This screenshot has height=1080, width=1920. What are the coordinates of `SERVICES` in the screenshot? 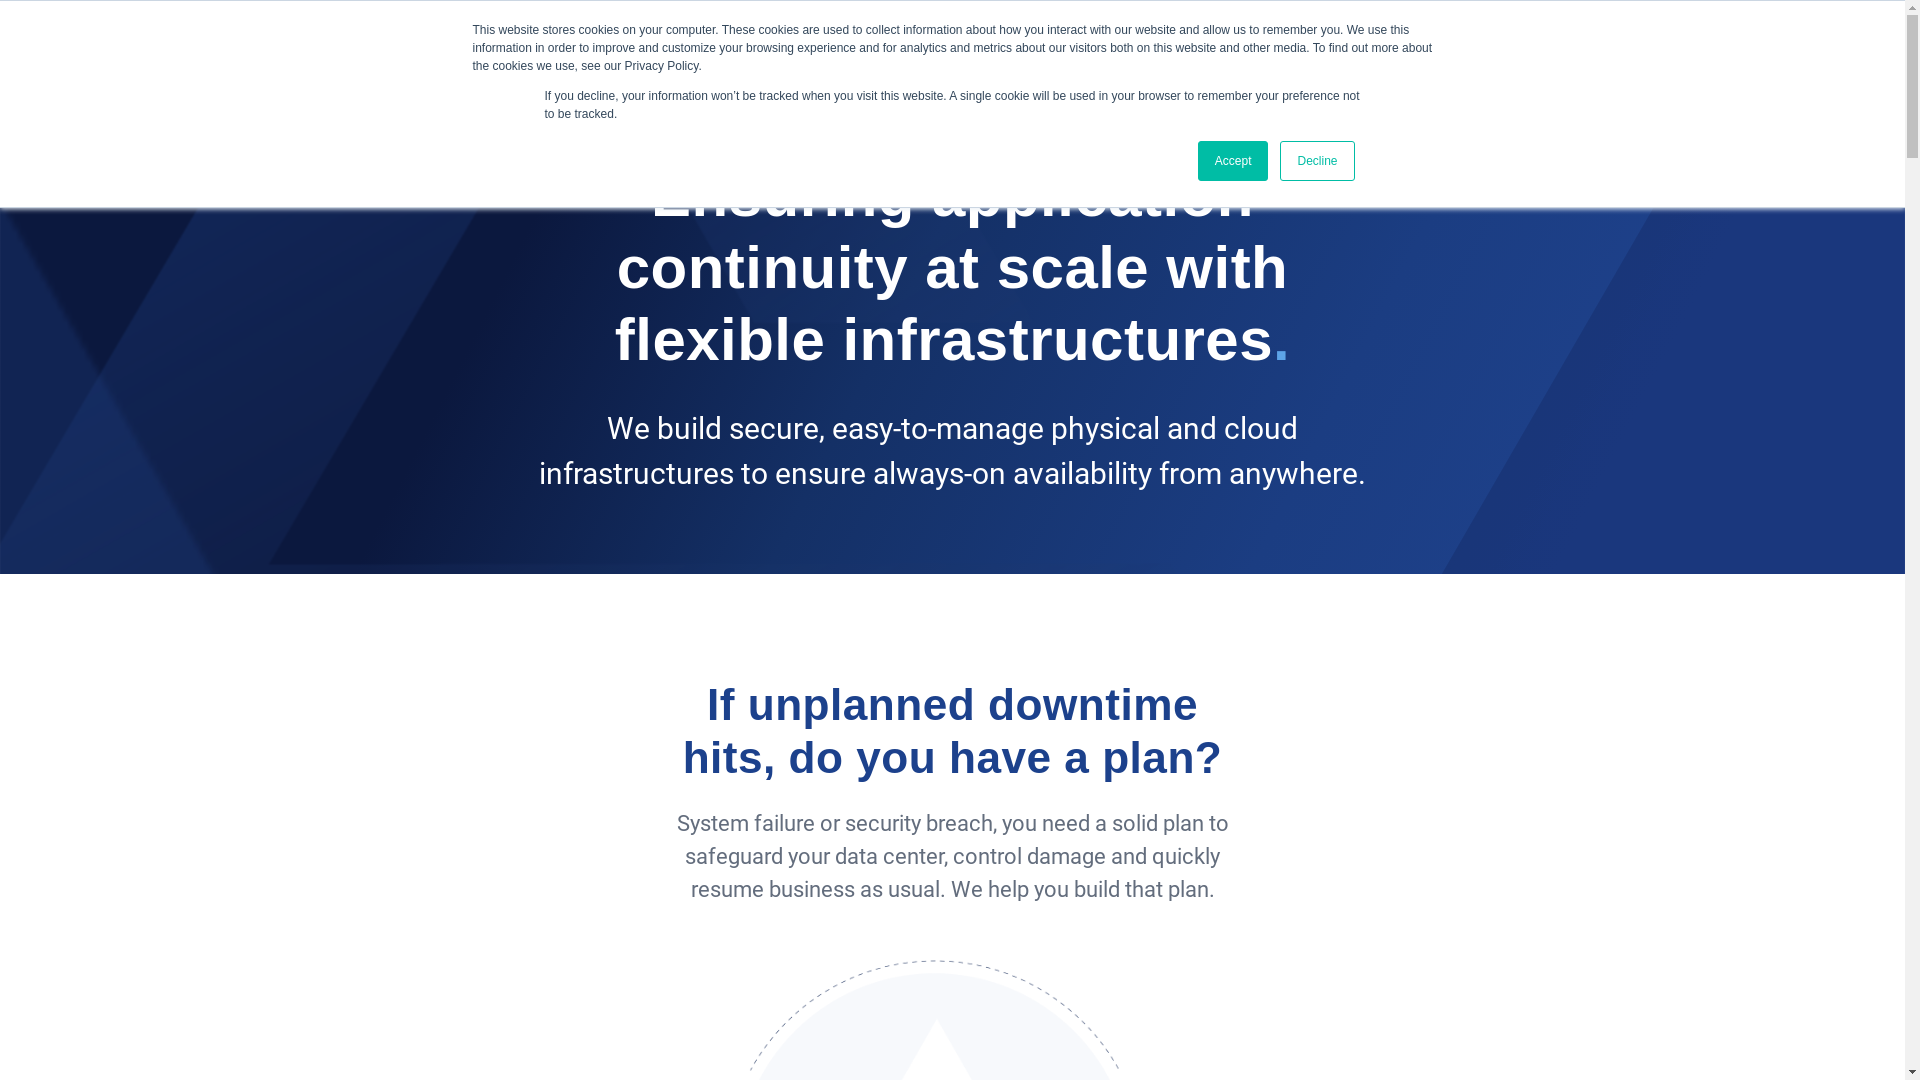 It's located at (1238, 44).